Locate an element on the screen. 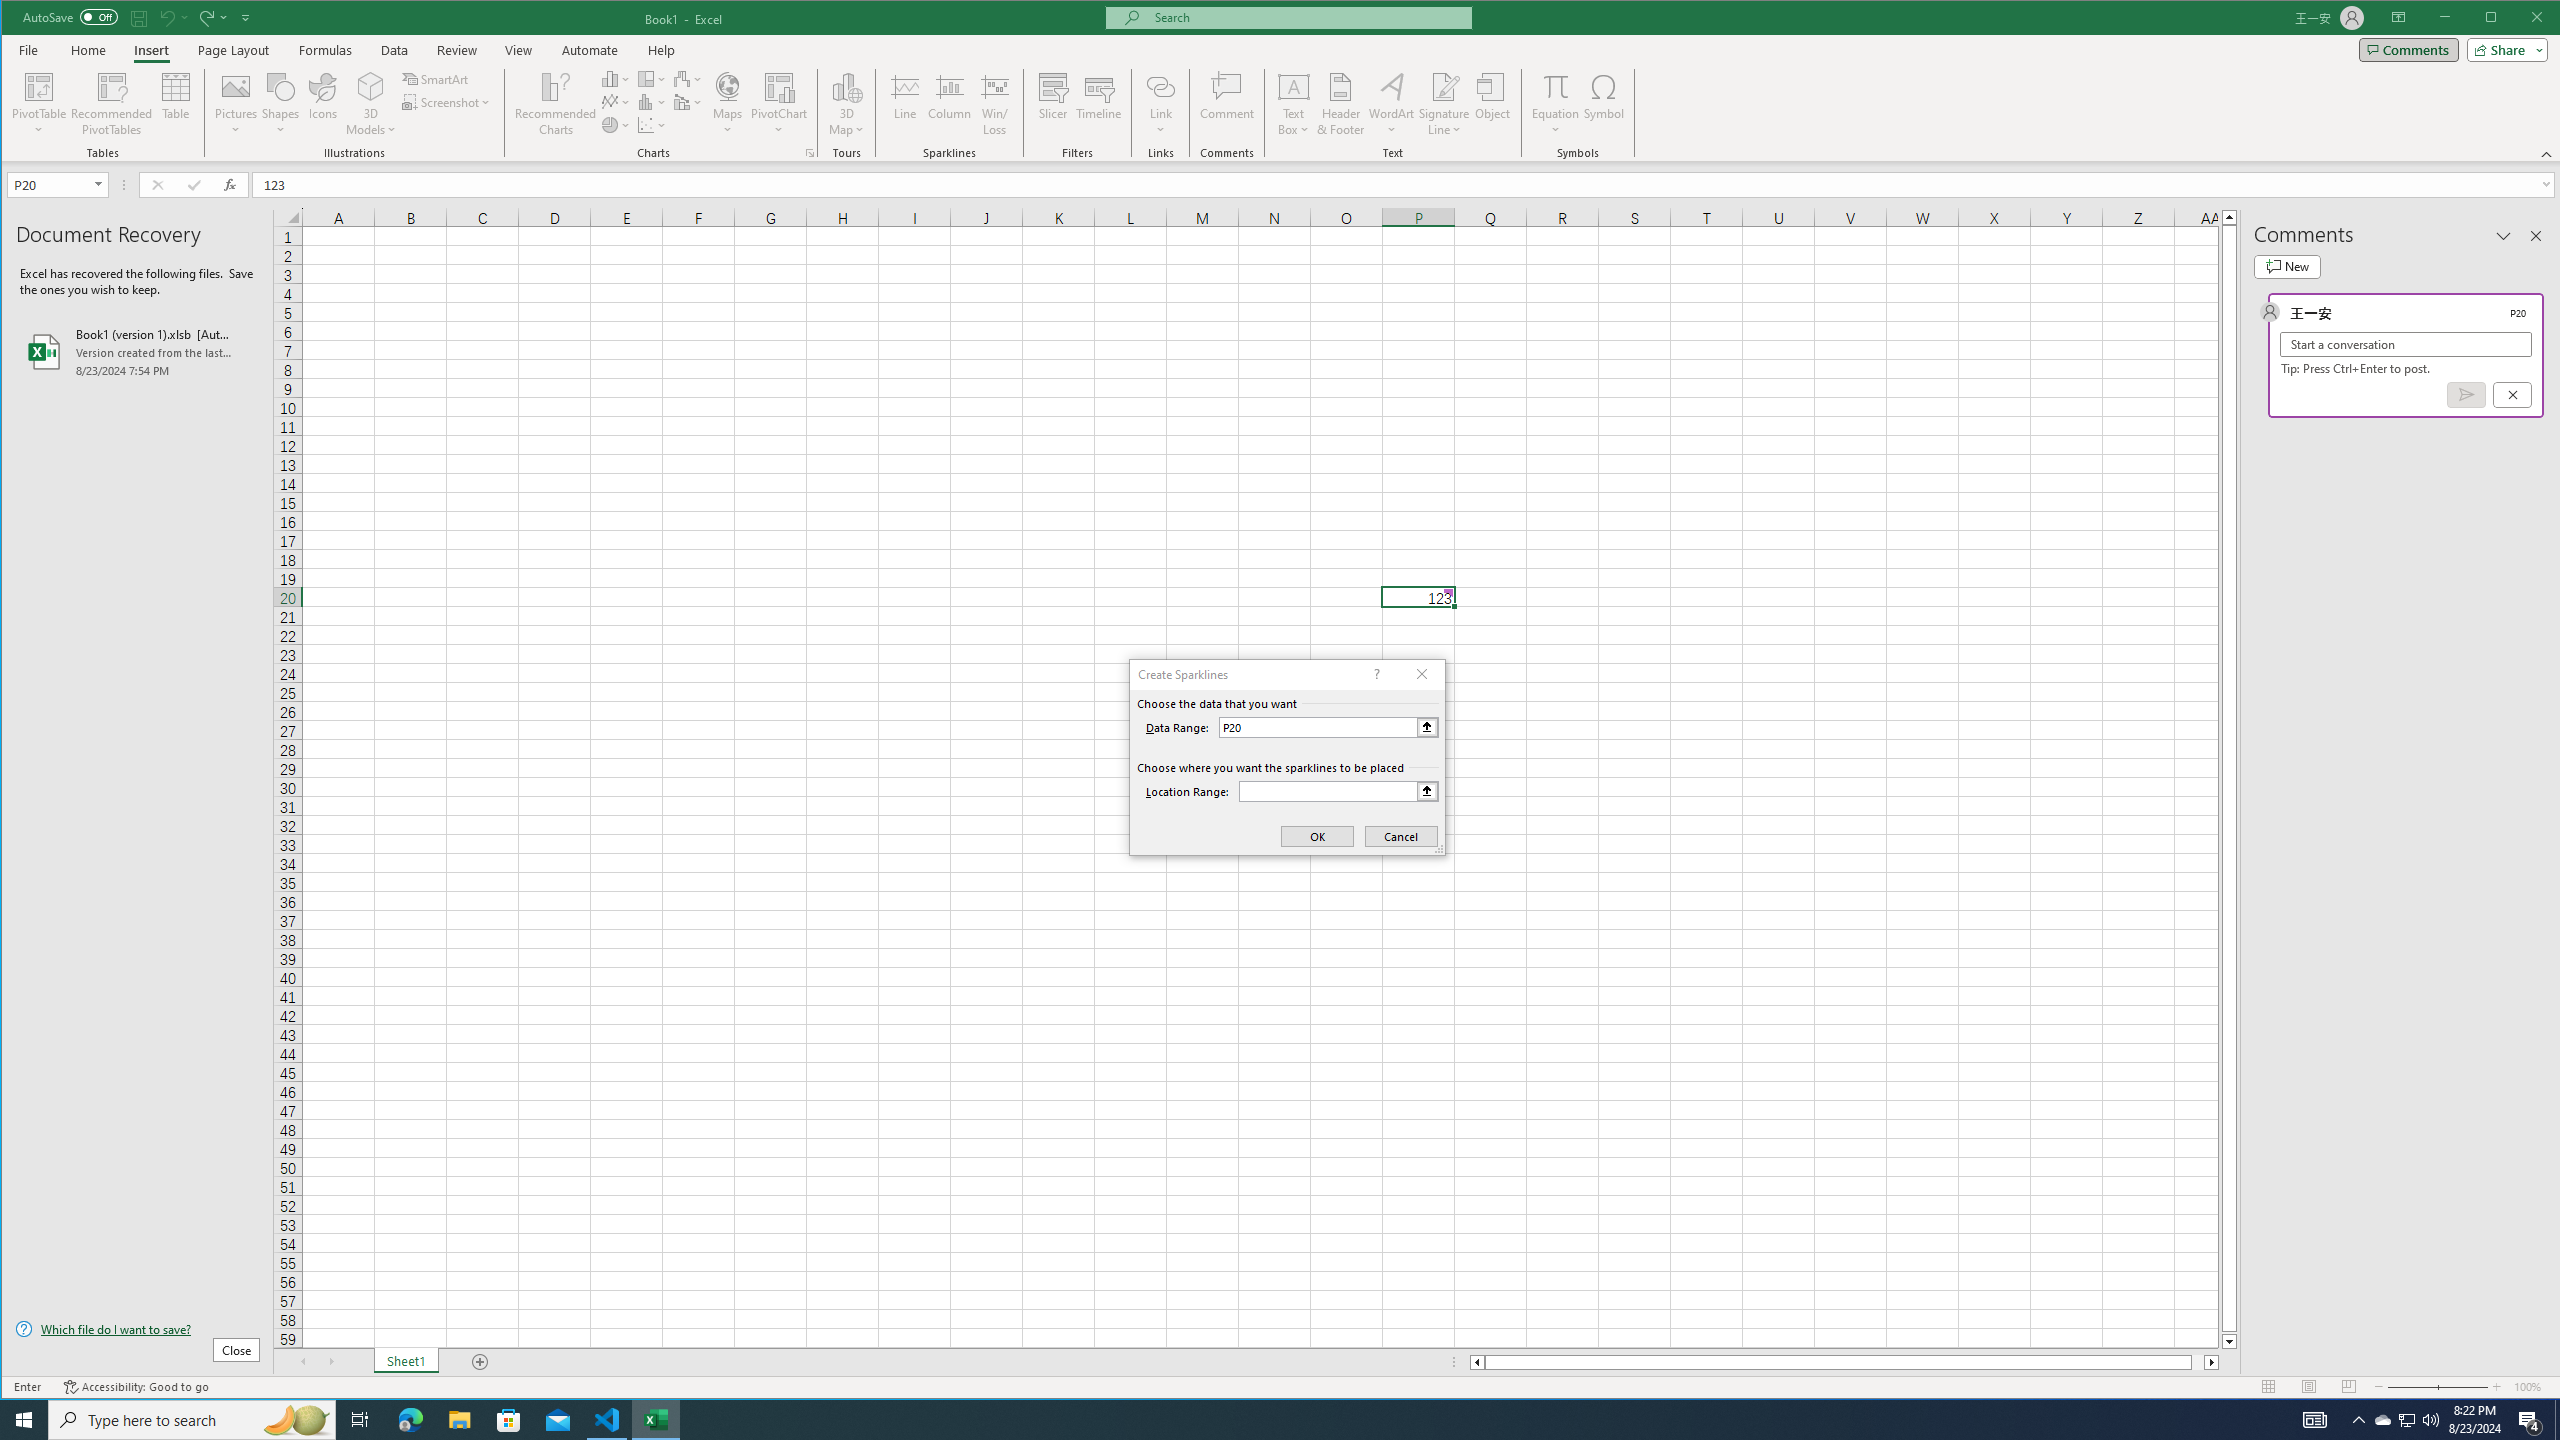 The image size is (2560, 1440). Cancel is located at coordinates (2512, 394).